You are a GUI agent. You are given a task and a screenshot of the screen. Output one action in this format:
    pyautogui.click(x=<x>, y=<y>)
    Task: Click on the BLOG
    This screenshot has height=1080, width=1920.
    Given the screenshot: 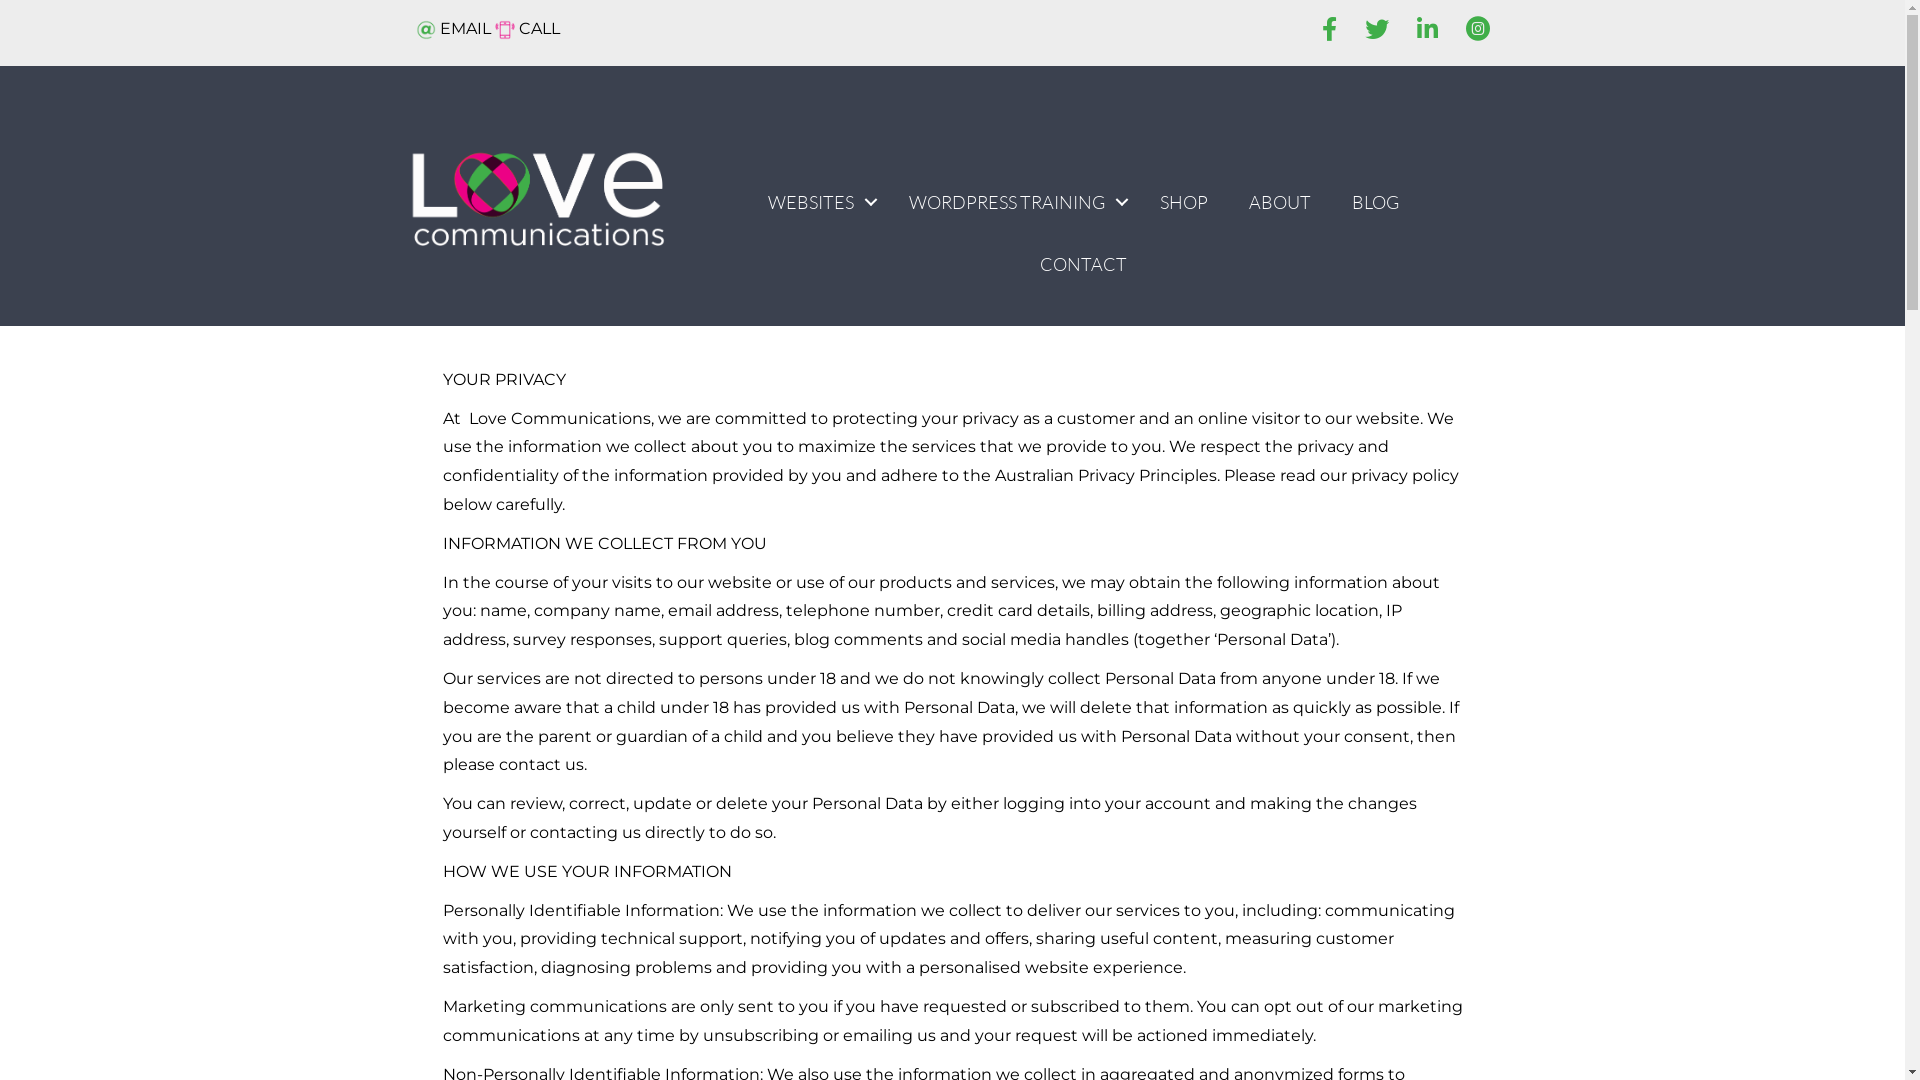 What is the action you would take?
    pyautogui.click(x=1376, y=202)
    